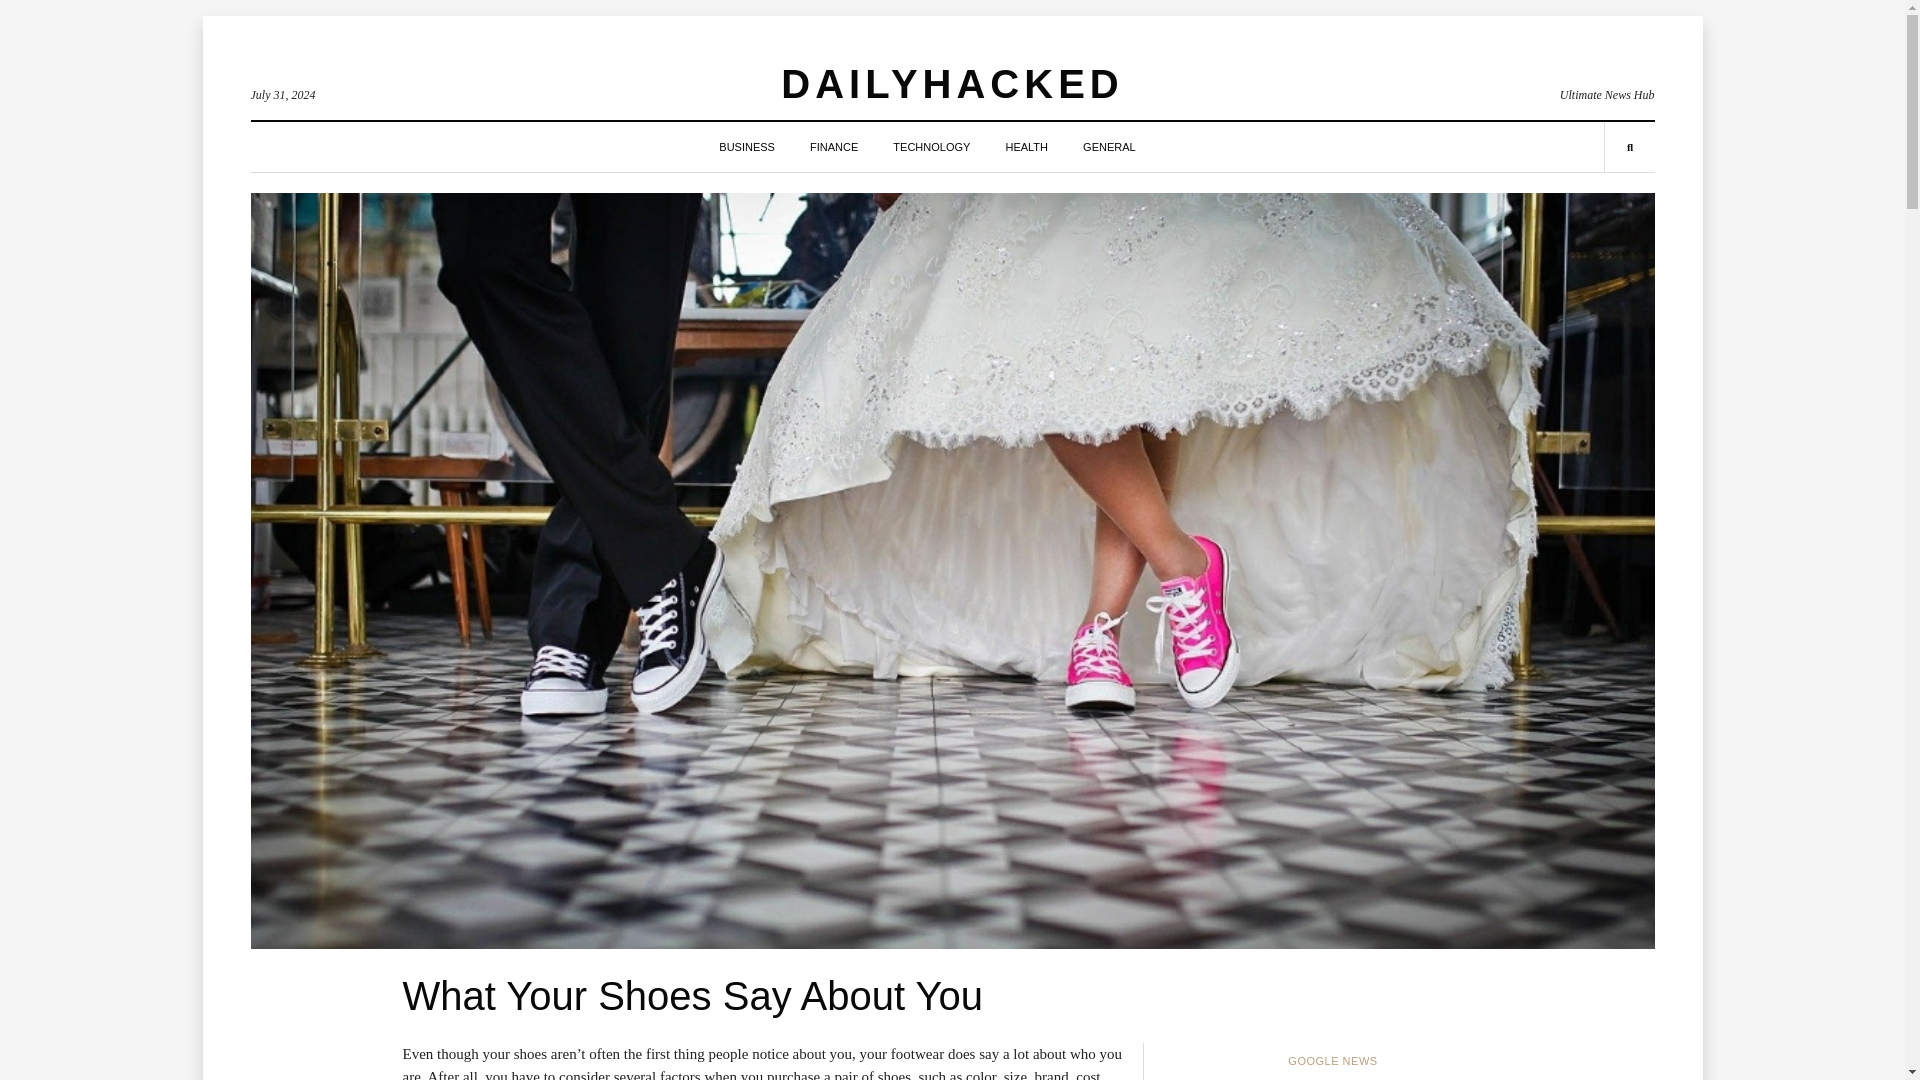 The image size is (1920, 1080). What do you see at coordinates (834, 146) in the screenshot?
I see `FINANCE` at bounding box center [834, 146].